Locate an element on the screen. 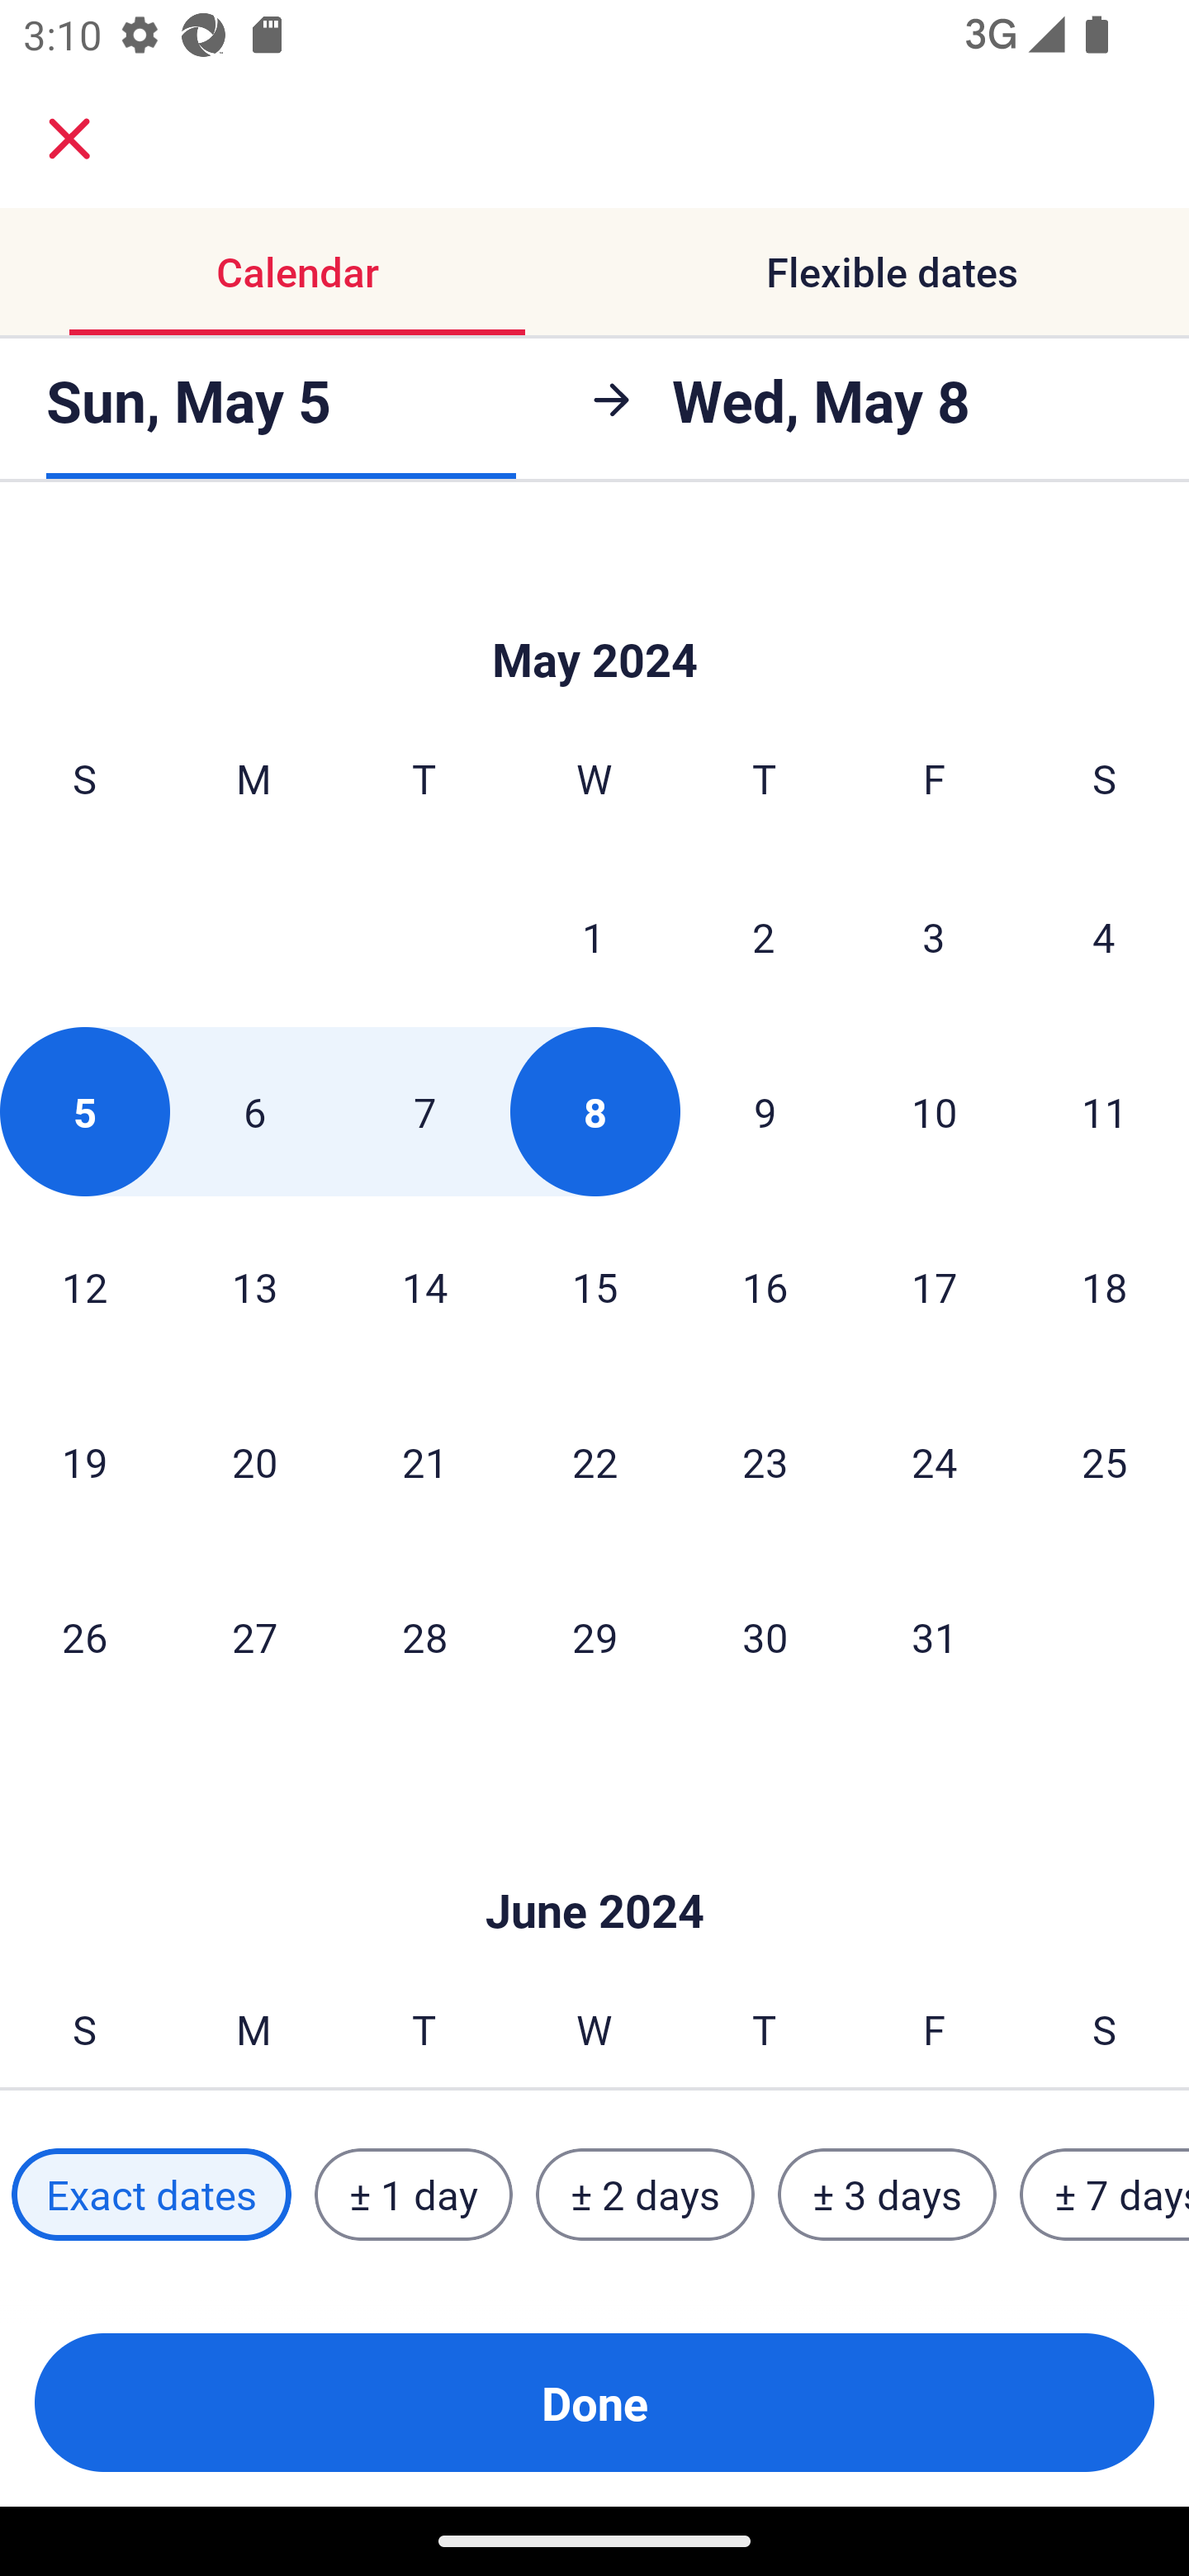 The height and width of the screenshot is (2576, 1189). Done is located at coordinates (594, 2403).